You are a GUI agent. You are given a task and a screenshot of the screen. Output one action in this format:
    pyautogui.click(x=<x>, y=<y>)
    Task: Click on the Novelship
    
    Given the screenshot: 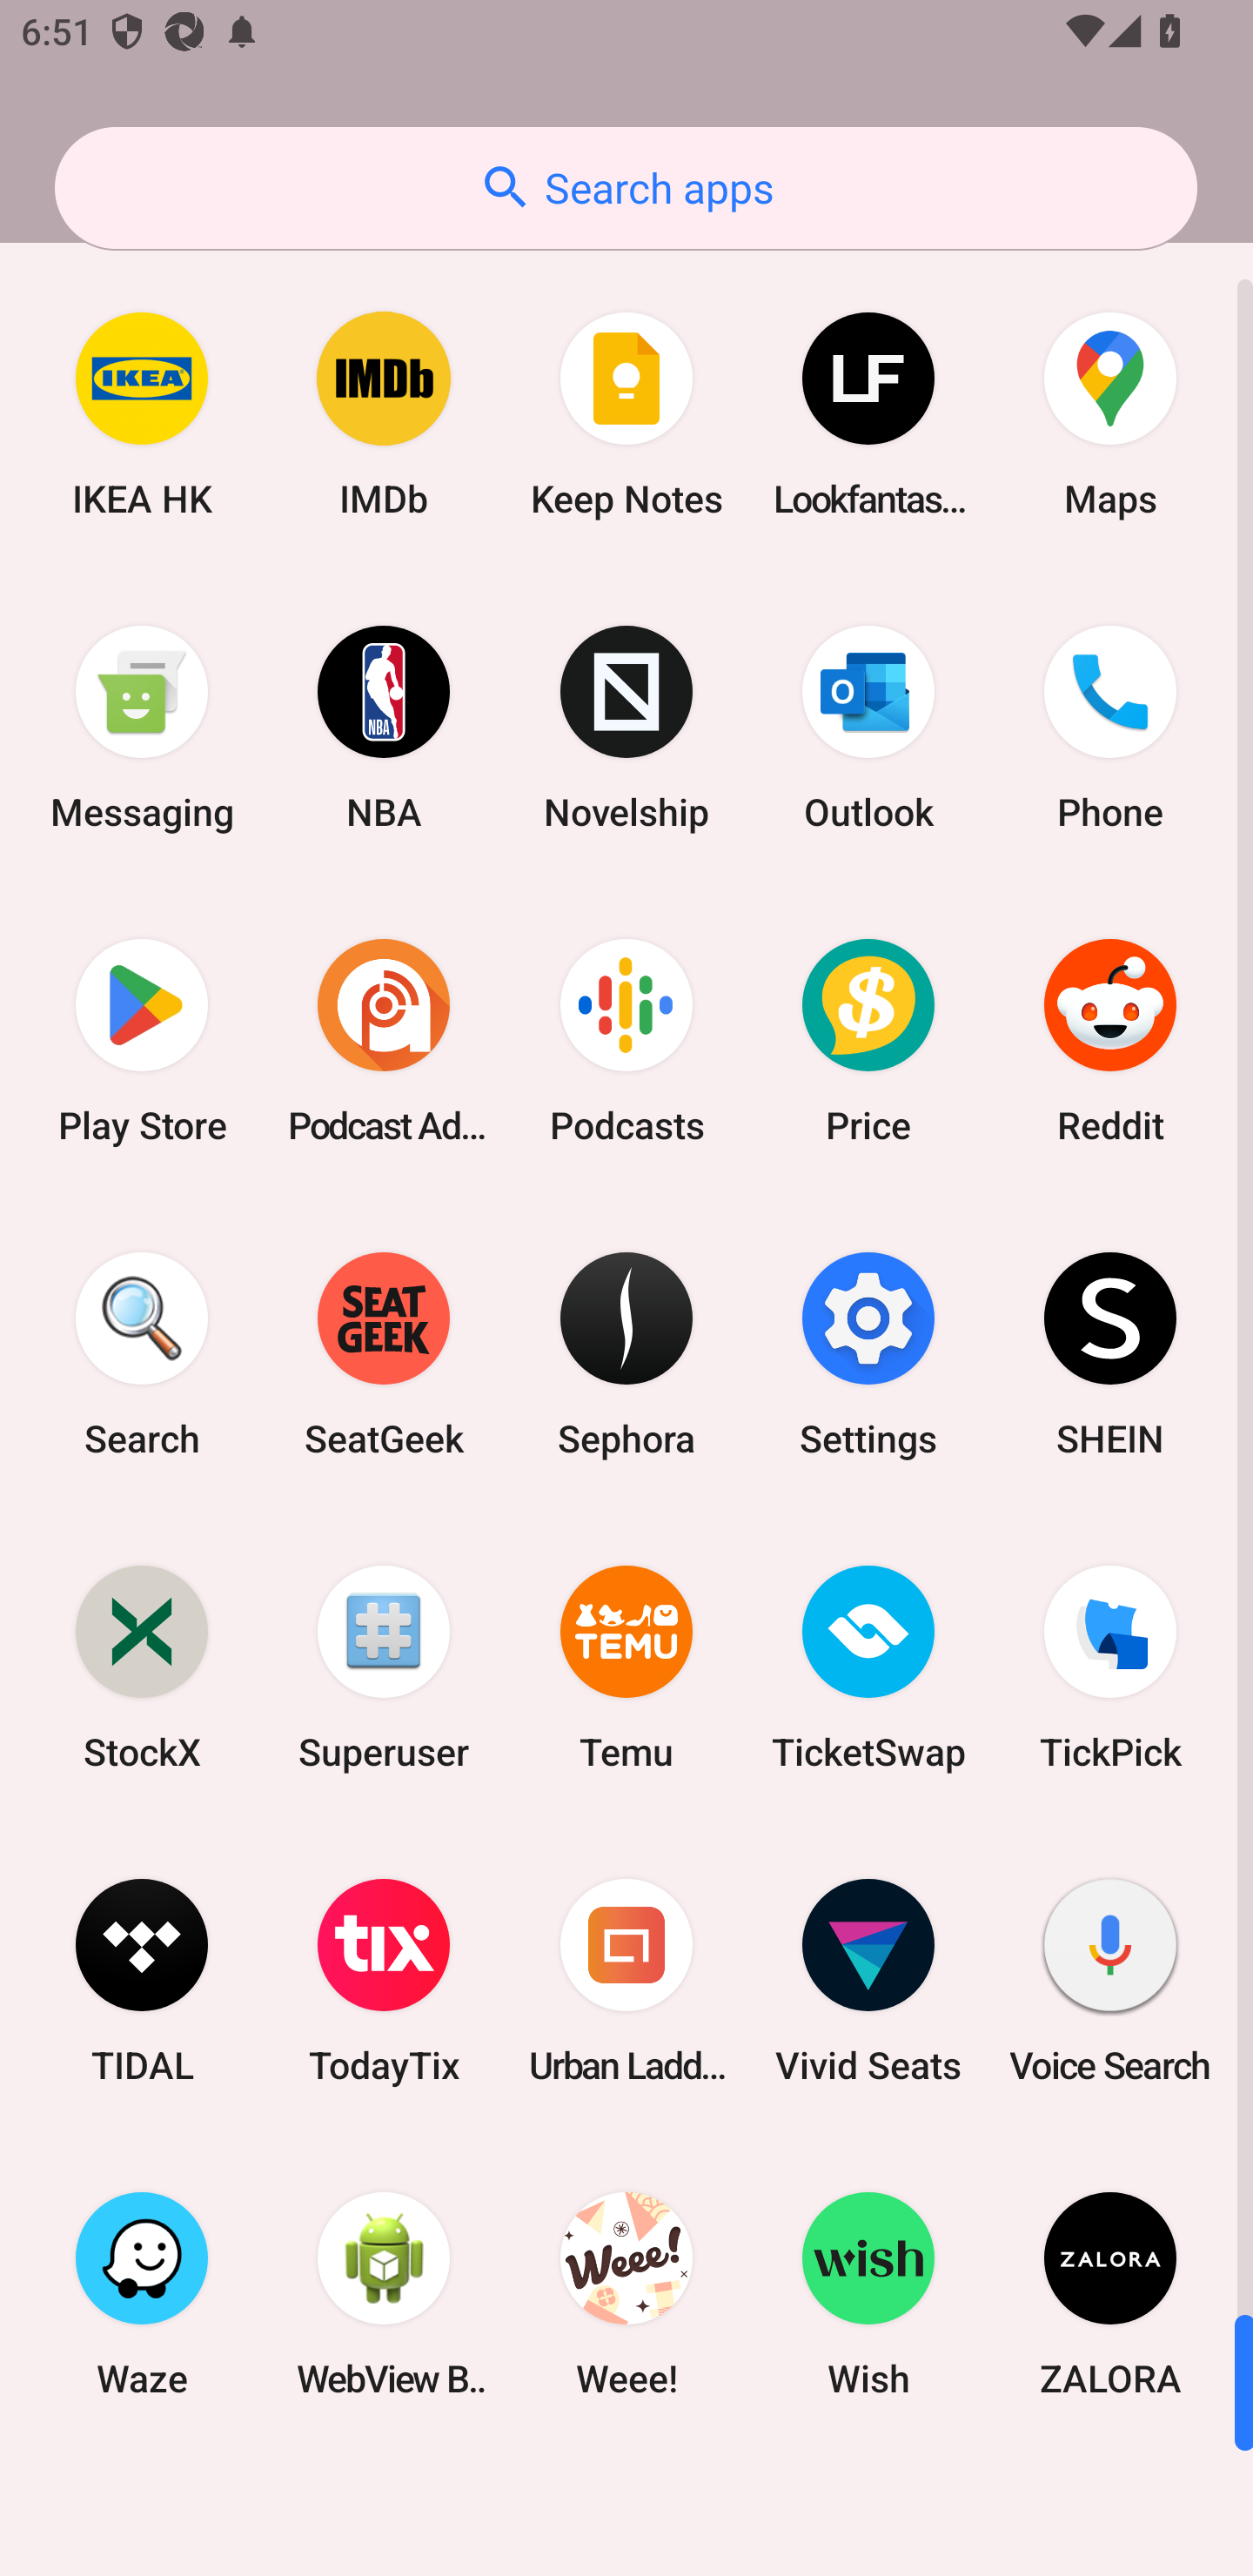 What is the action you would take?
    pyautogui.click(x=626, y=728)
    